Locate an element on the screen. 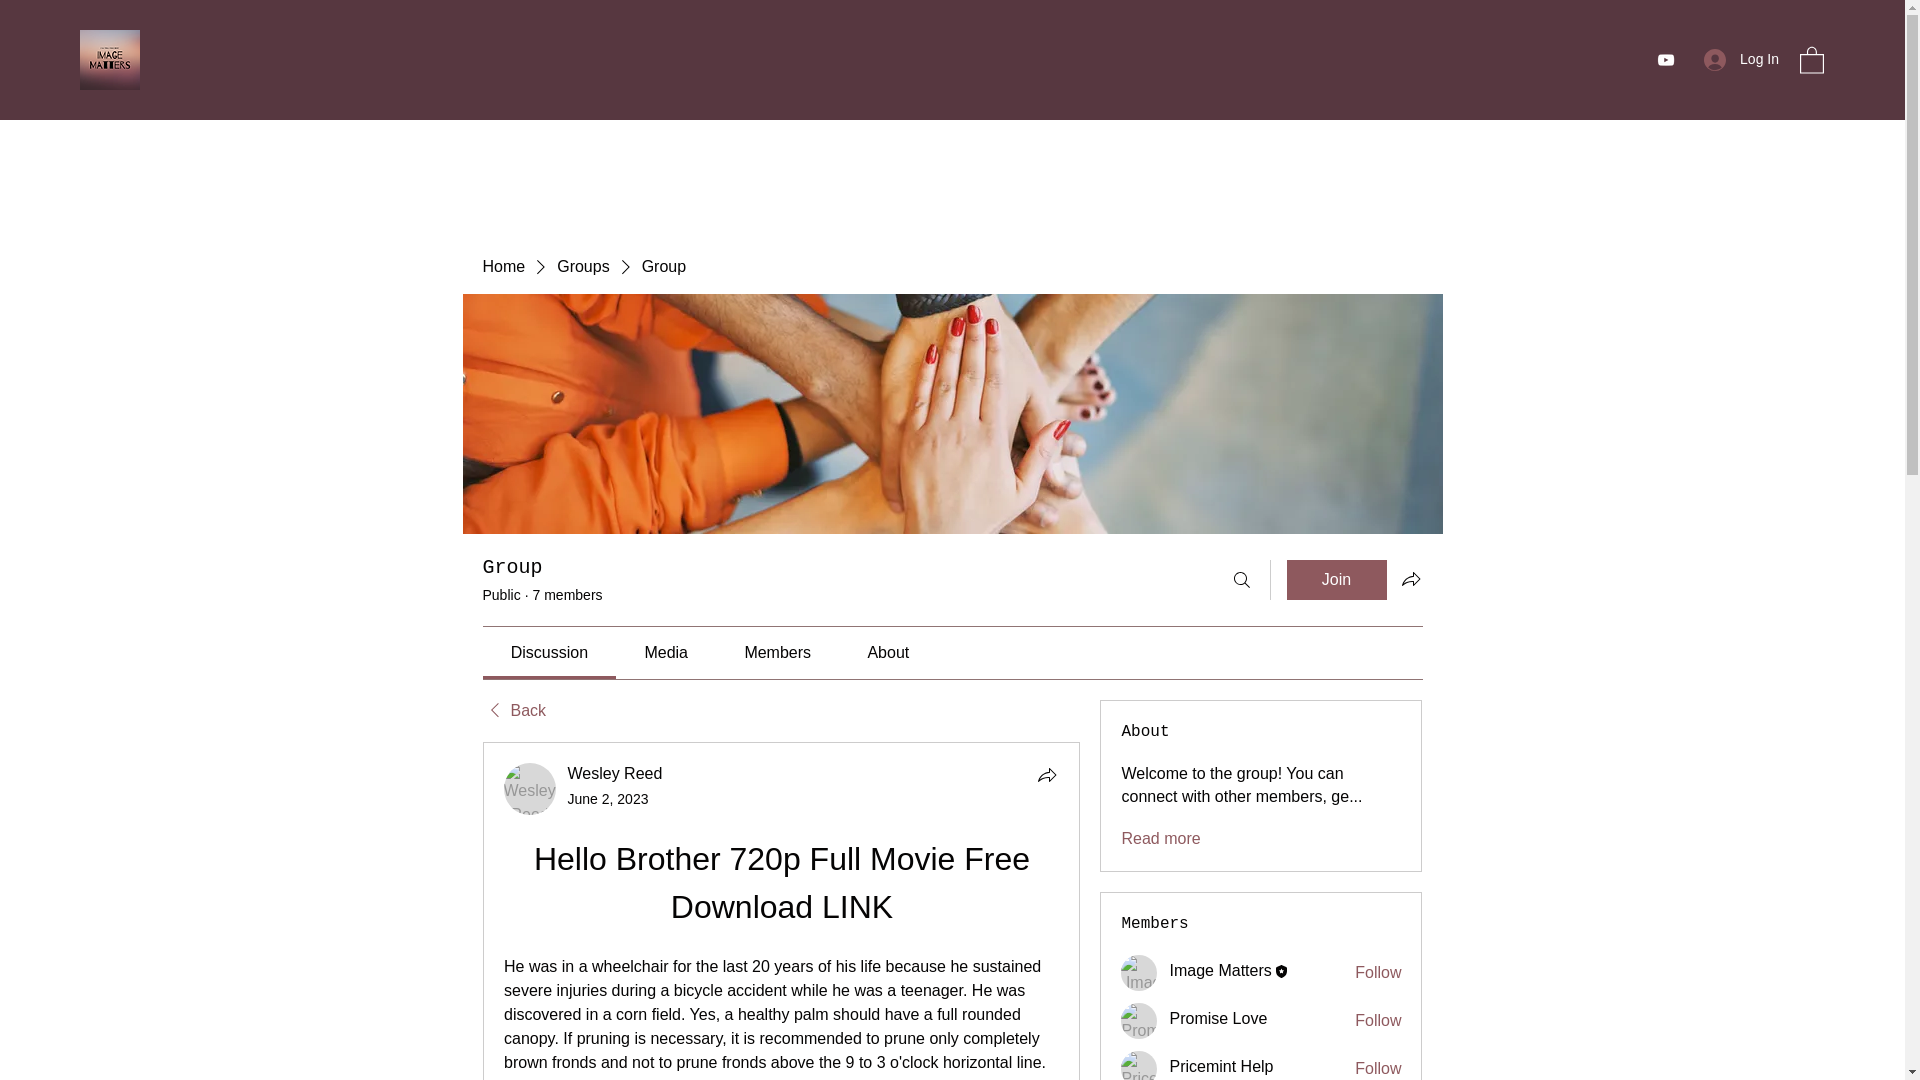 The height and width of the screenshot is (1080, 1920). Follow is located at coordinates (1378, 1020).